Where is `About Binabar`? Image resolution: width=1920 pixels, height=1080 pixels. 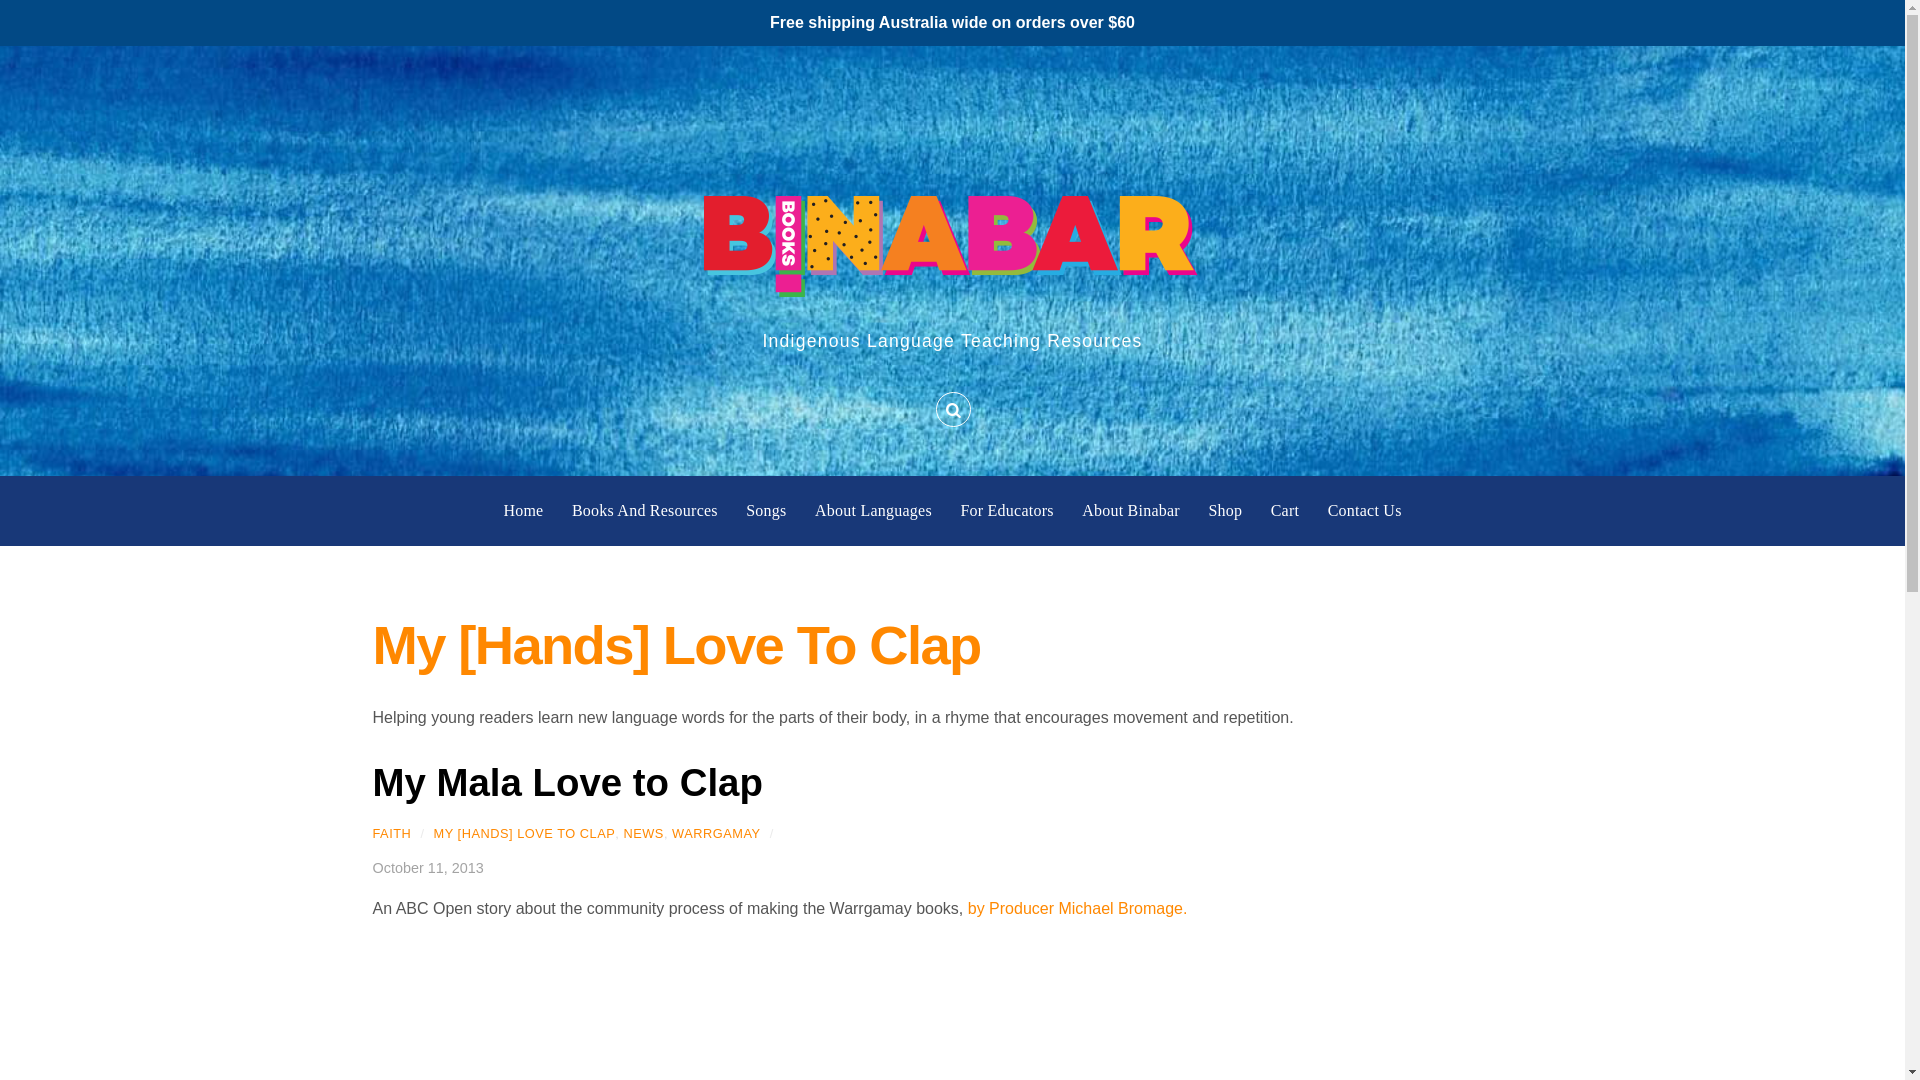
About Binabar is located at coordinates (1131, 511).